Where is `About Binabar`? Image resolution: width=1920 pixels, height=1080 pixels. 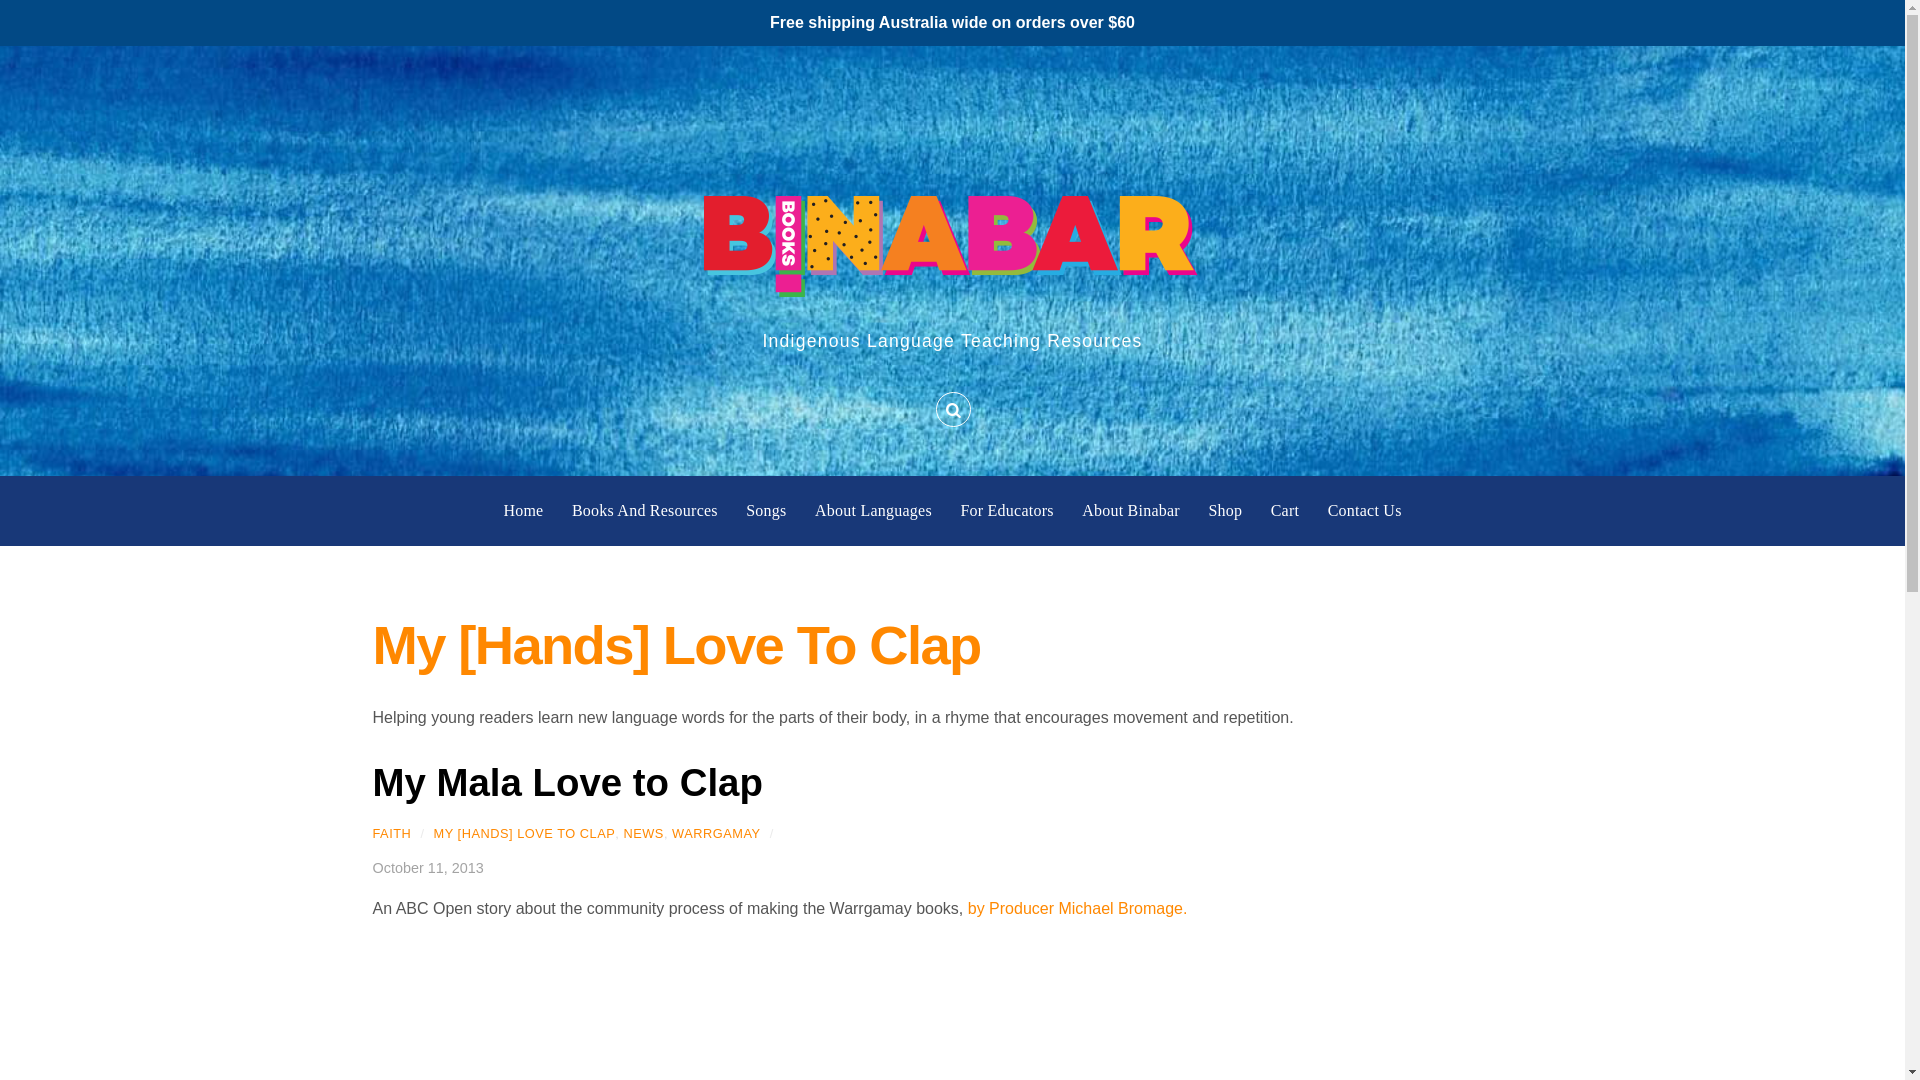
About Binabar is located at coordinates (1131, 511).